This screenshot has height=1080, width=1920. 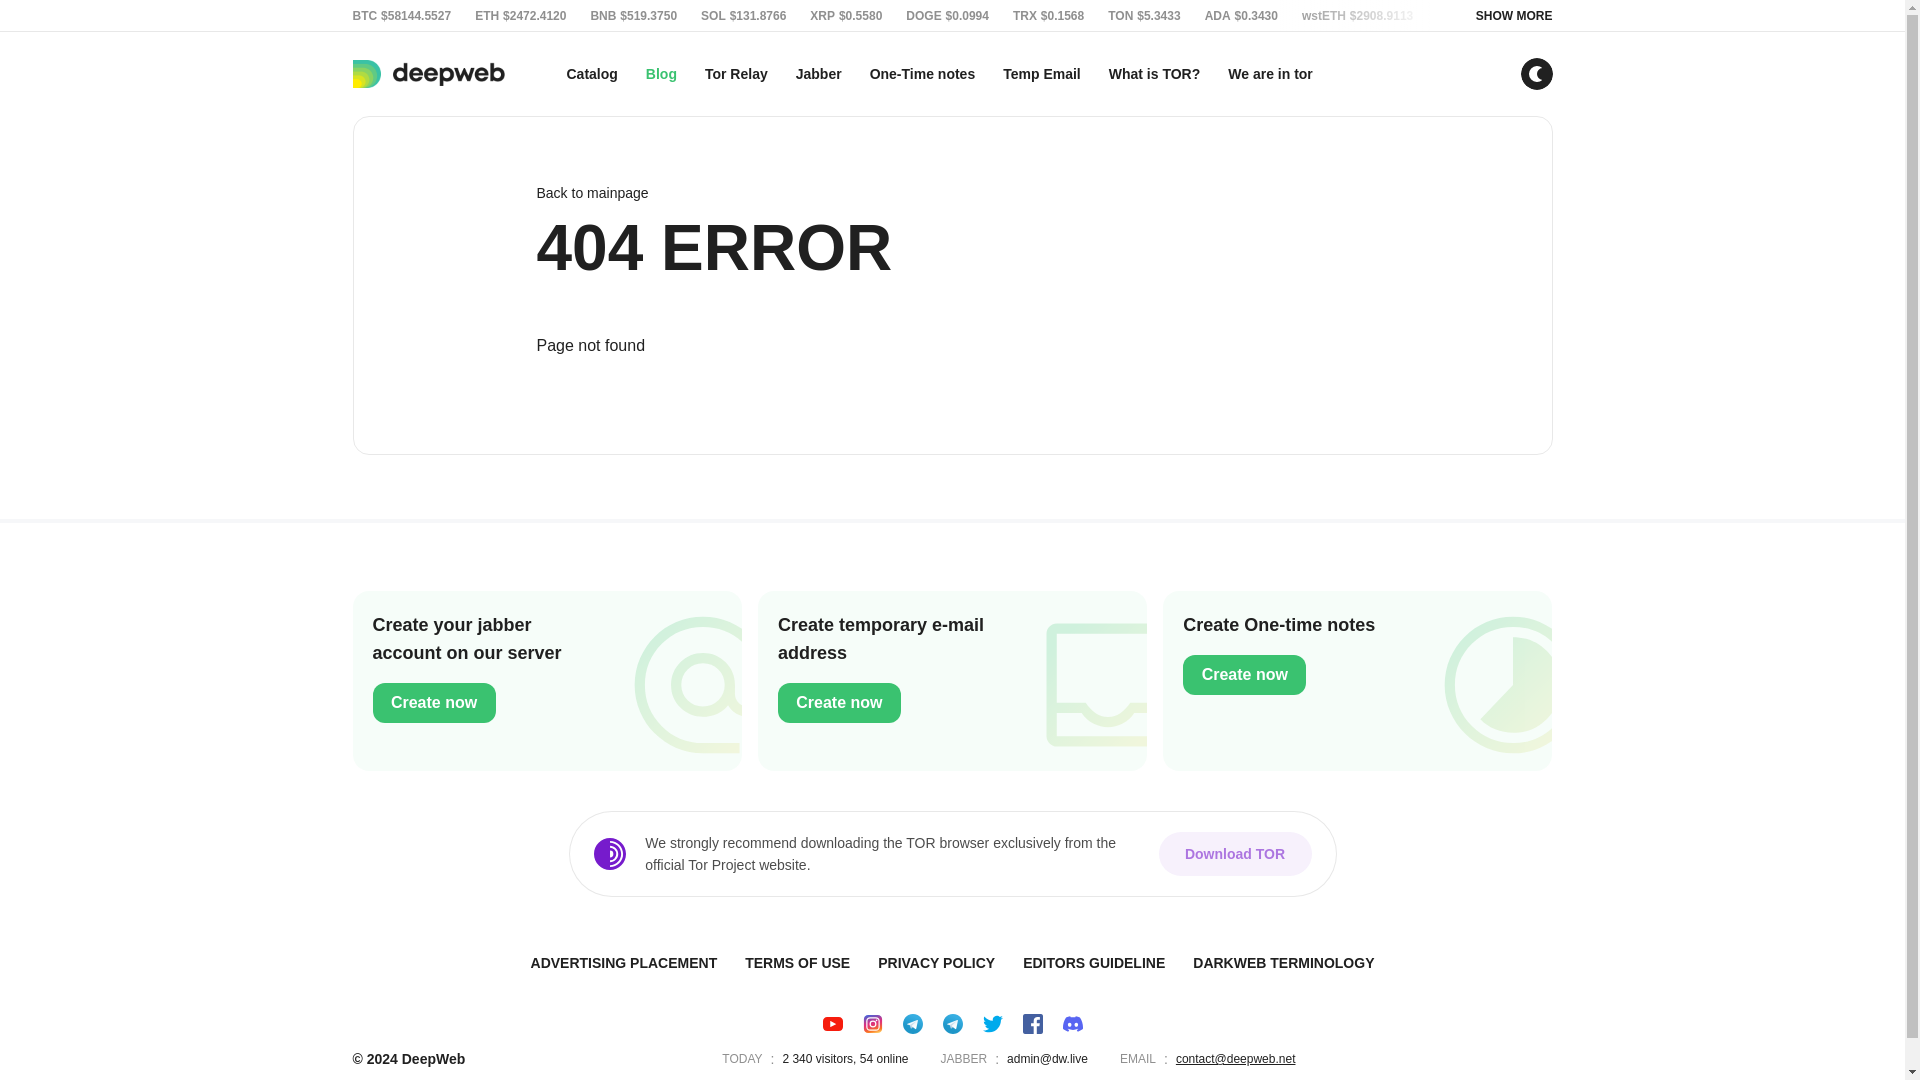 I want to click on Twitter, so click(x=992, y=1024).